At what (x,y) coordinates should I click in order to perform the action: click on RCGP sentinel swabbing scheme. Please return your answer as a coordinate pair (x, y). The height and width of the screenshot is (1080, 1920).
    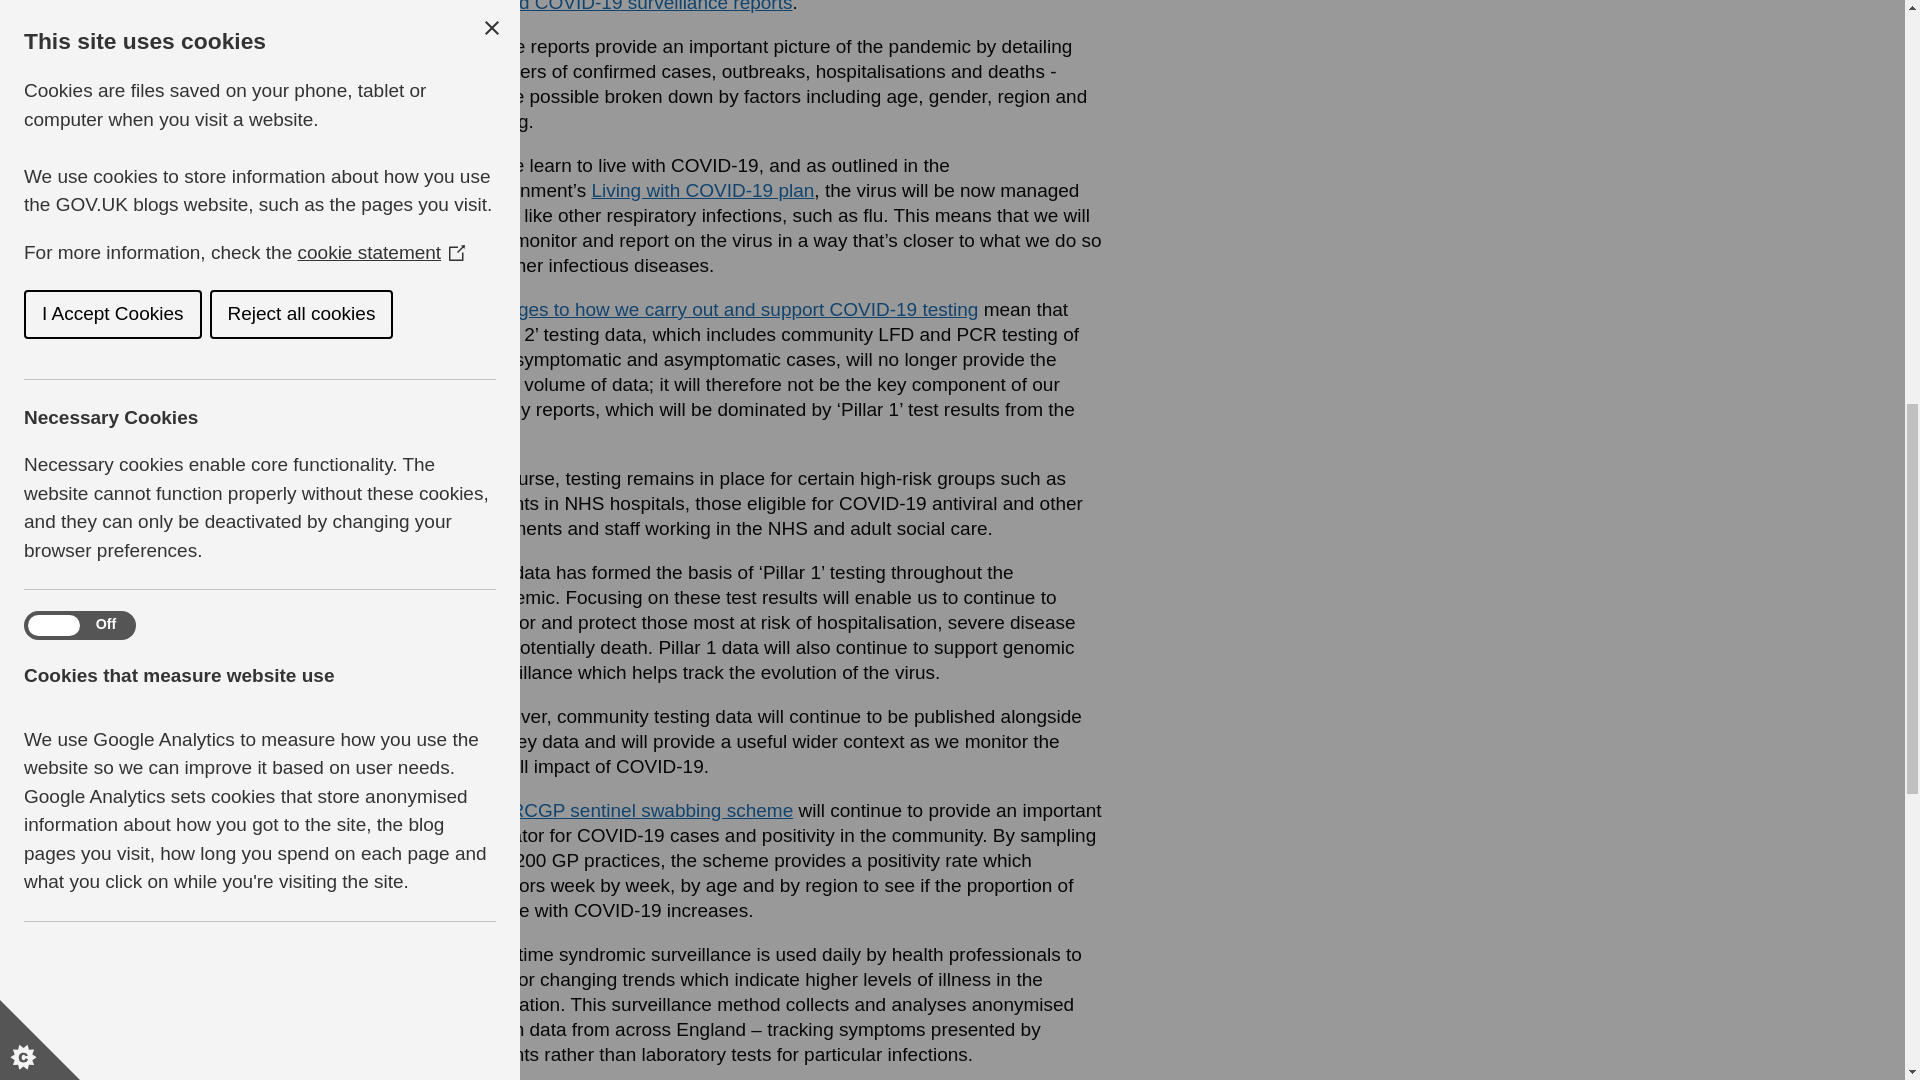
    Looking at the image, I should click on (652, 810).